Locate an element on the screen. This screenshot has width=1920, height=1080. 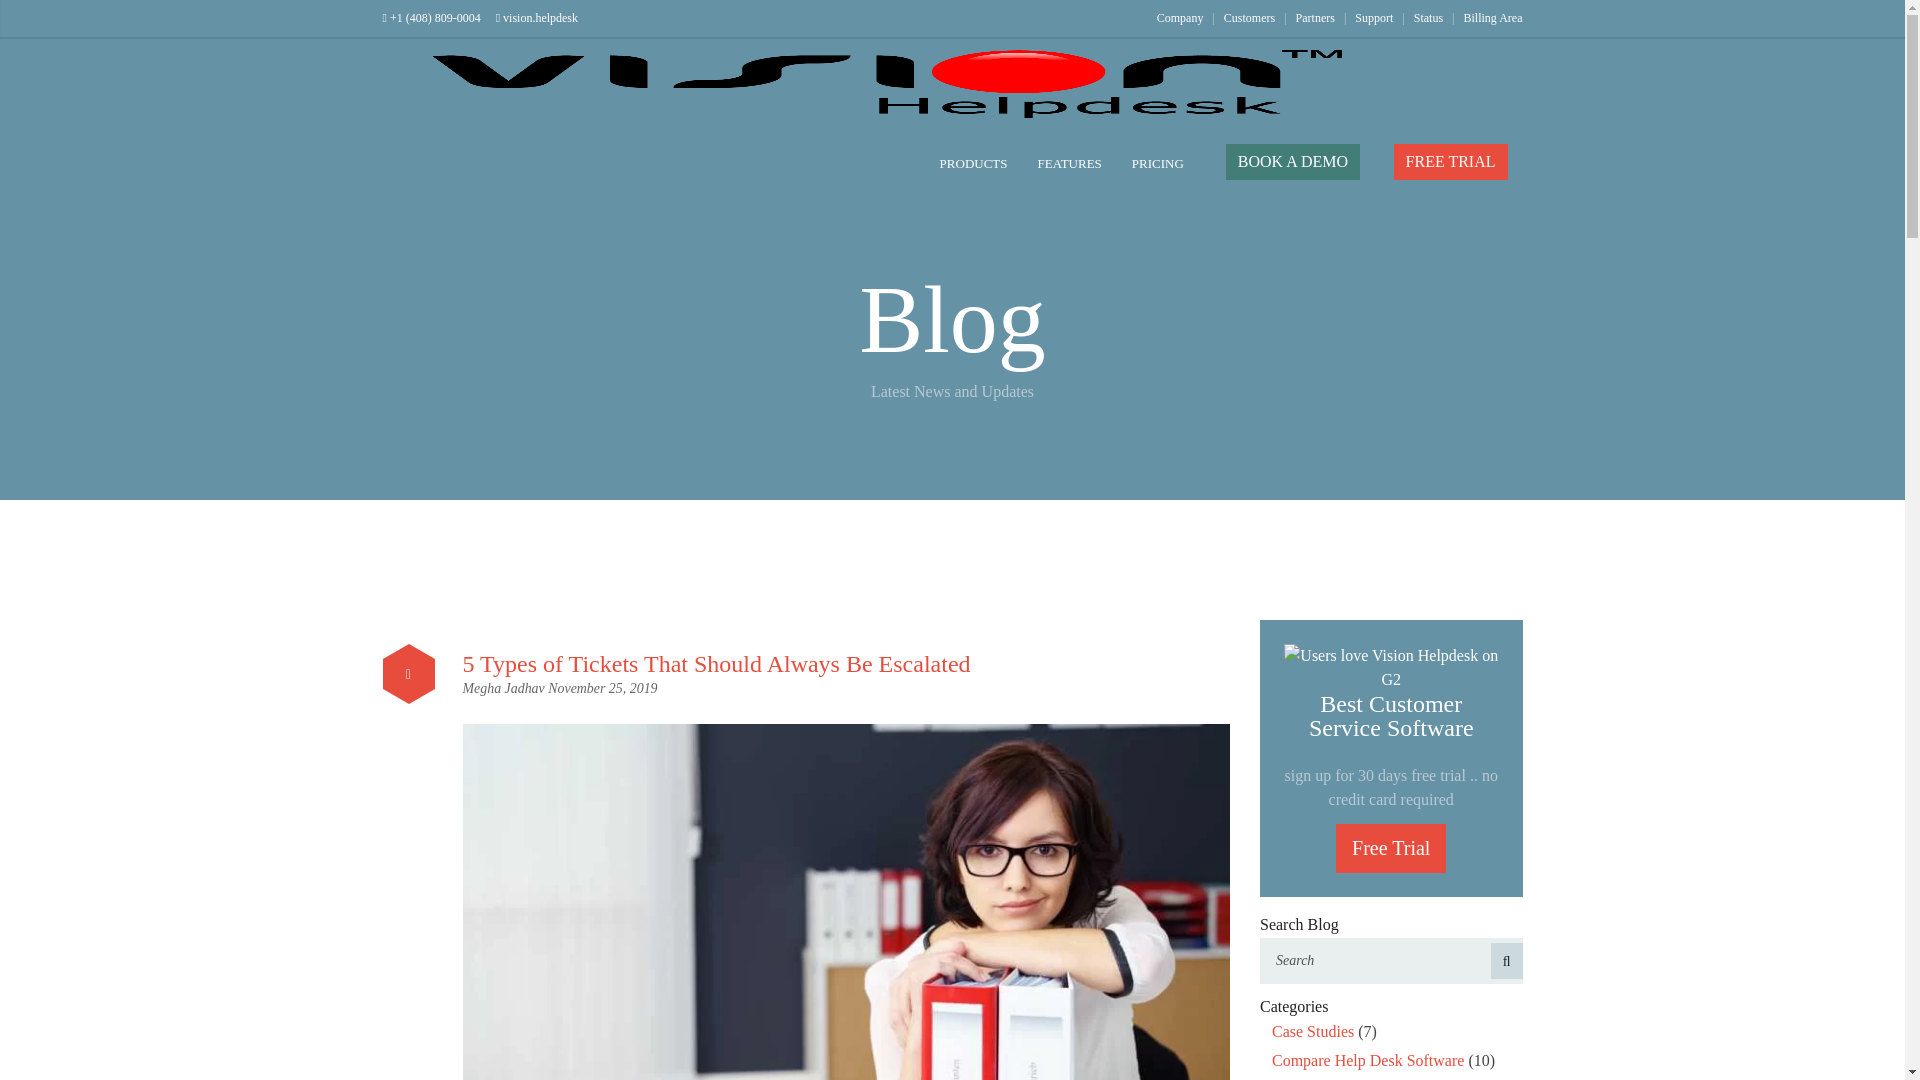
Customers is located at coordinates (1249, 17).